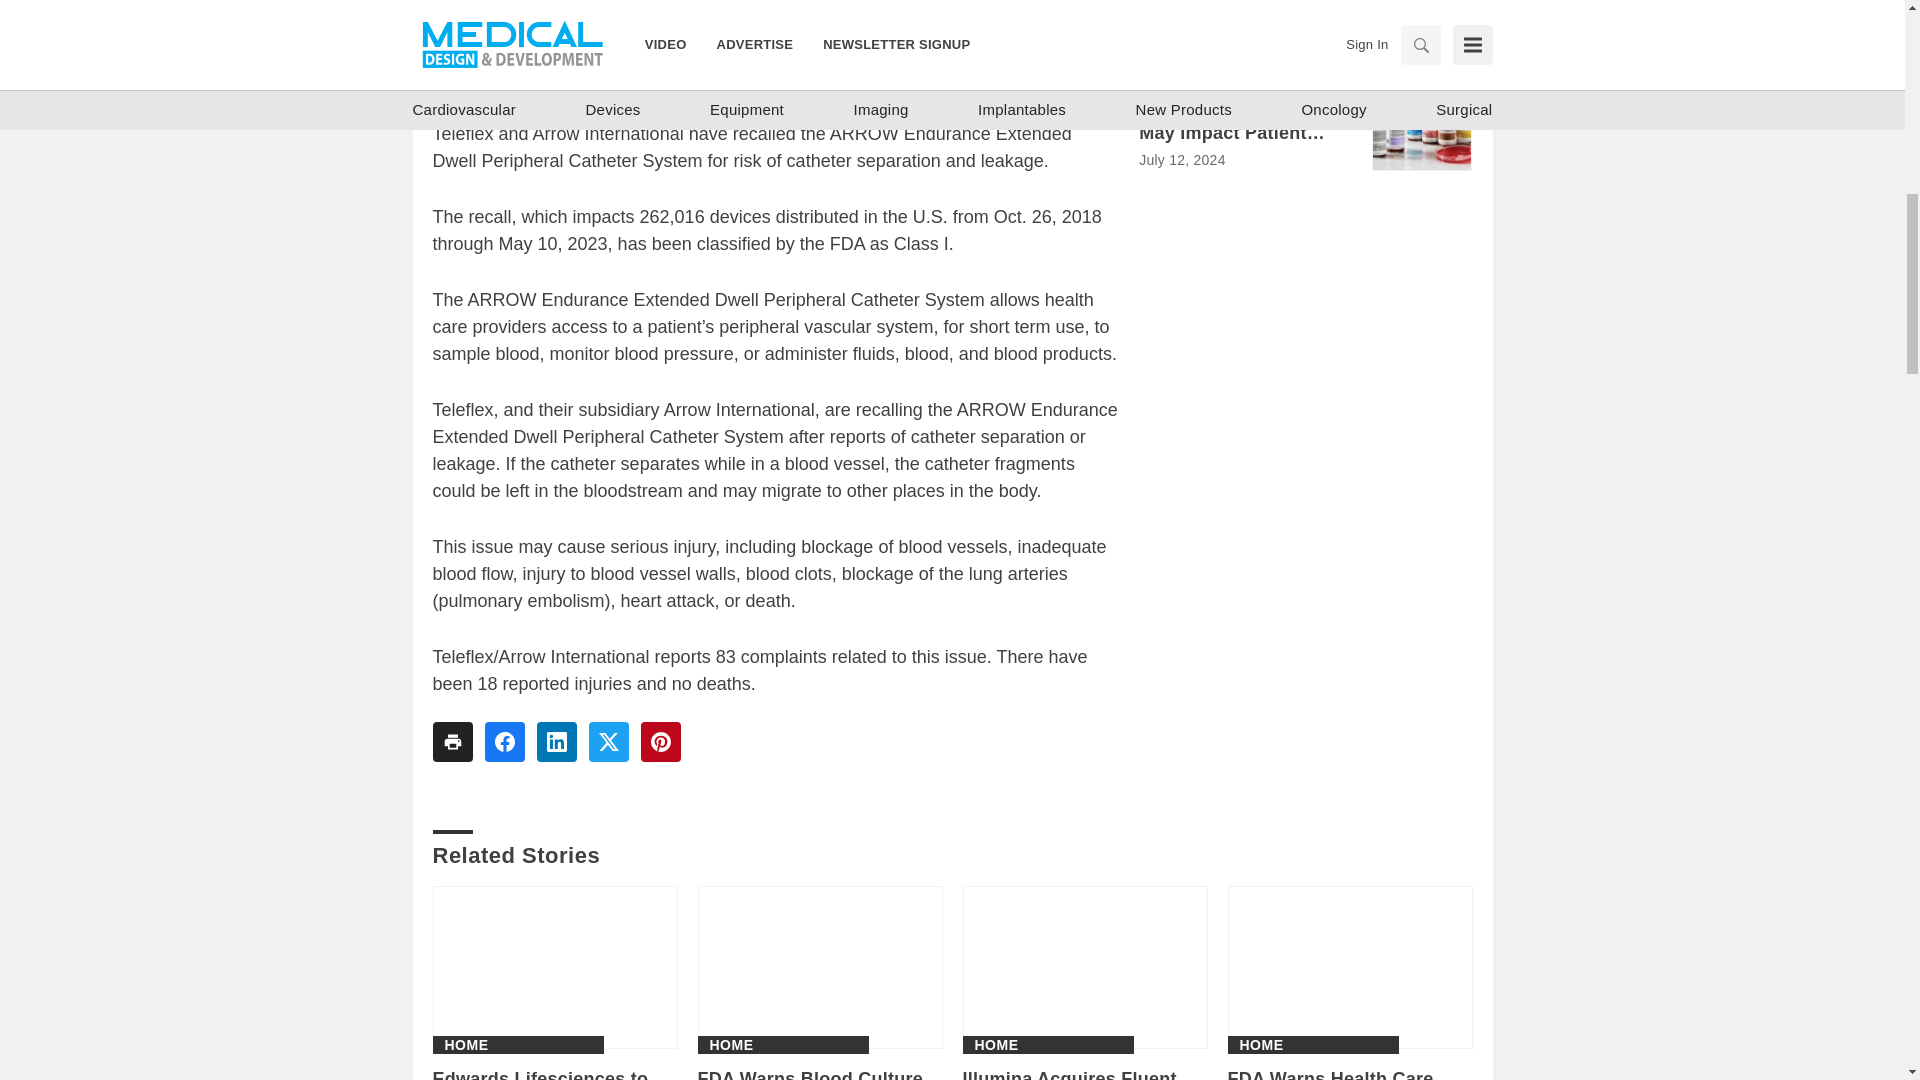 The image size is (1920, 1080). I want to click on Share To print, so click(452, 742).